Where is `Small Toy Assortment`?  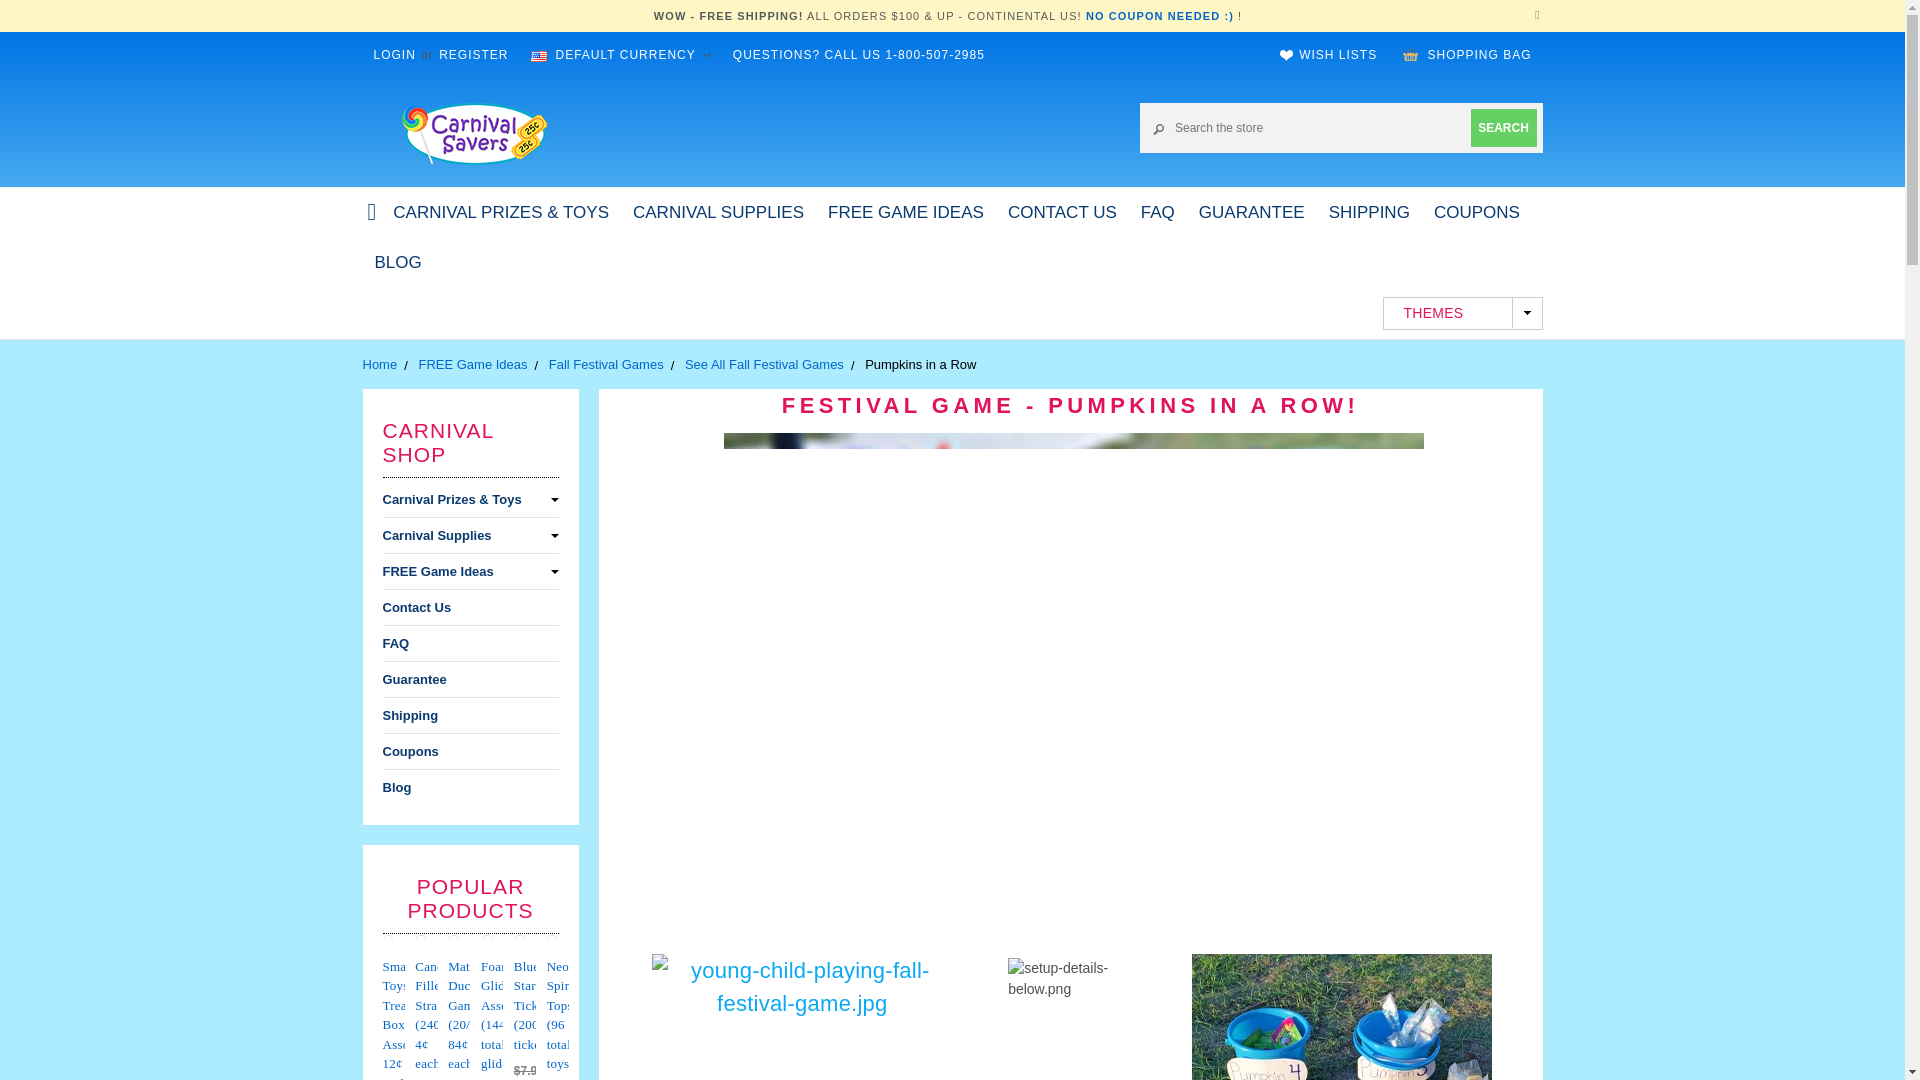
Small Toy Assortment is located at coordinates (388, 940).